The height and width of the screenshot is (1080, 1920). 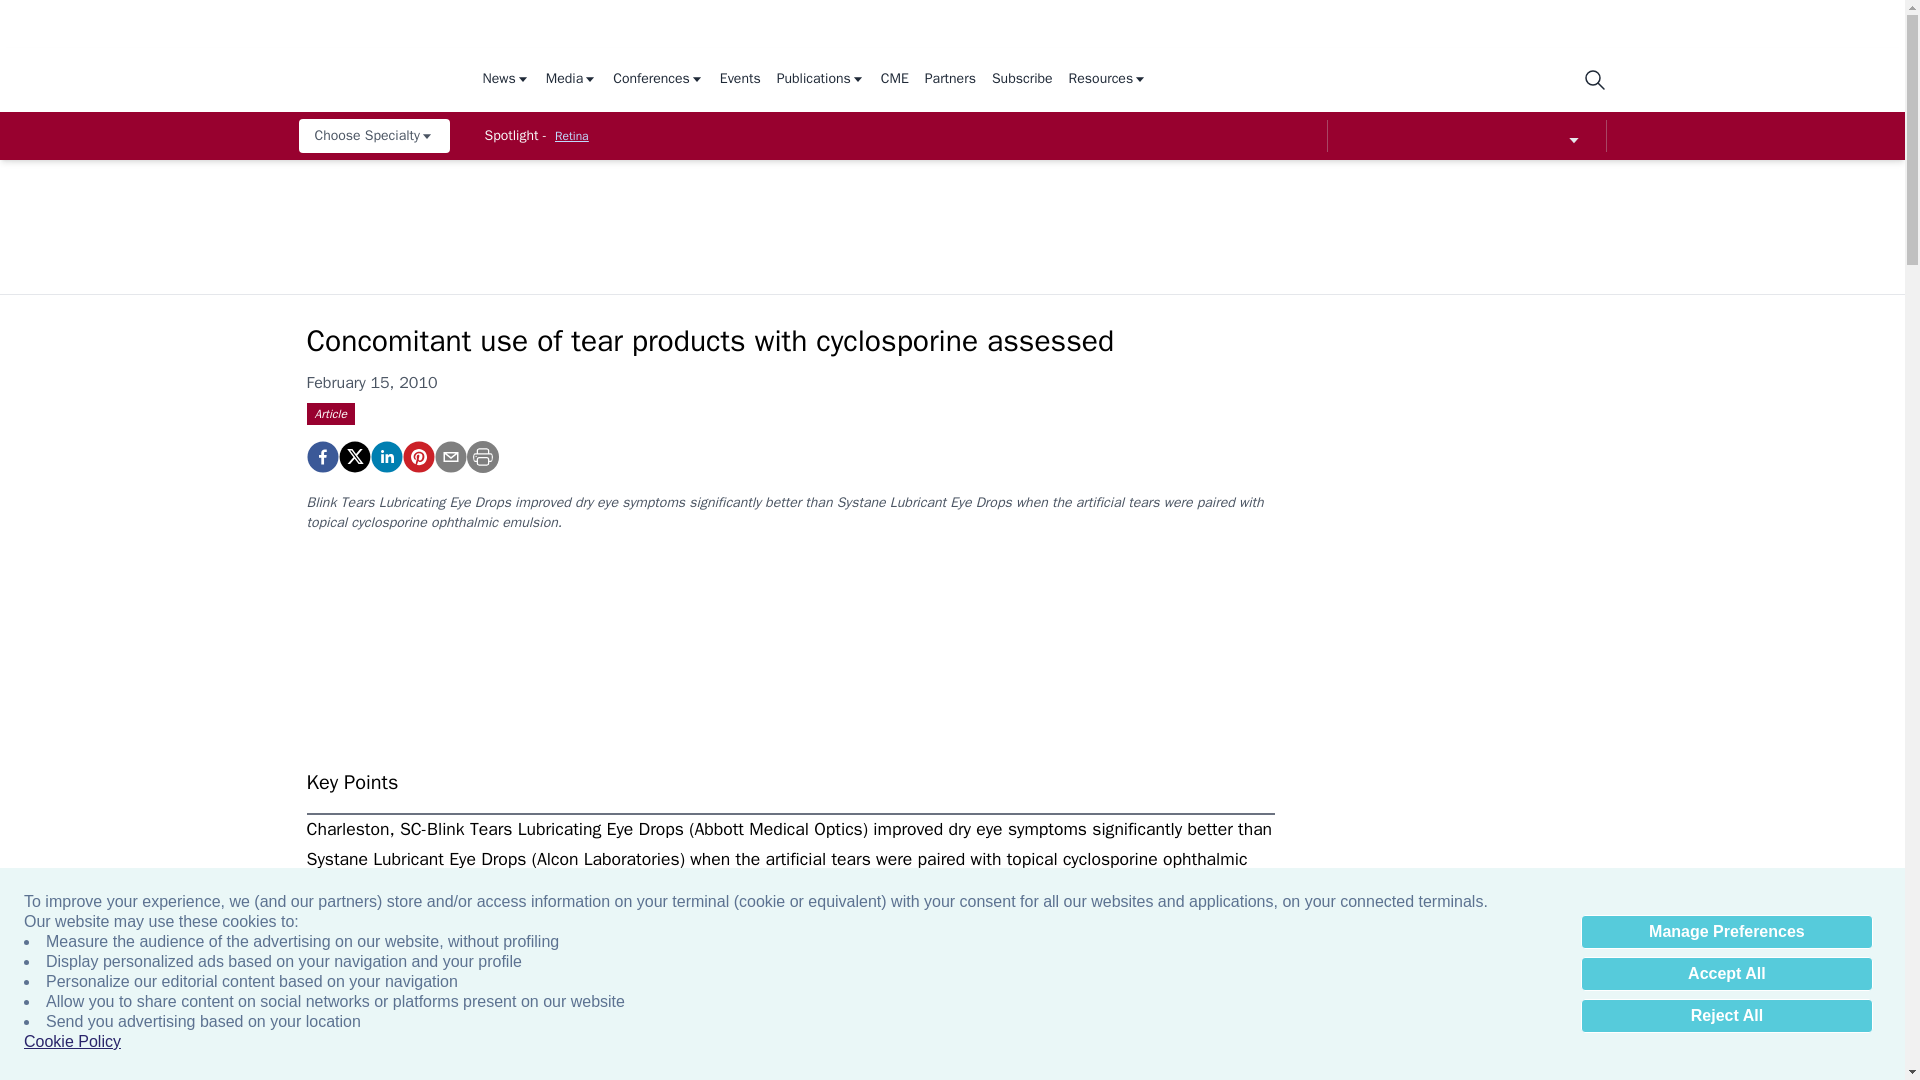 What do you see at coordinates (72, 1042) in the screenshot?
I see `Cookie Policy` at bounding box center [72, 1042].